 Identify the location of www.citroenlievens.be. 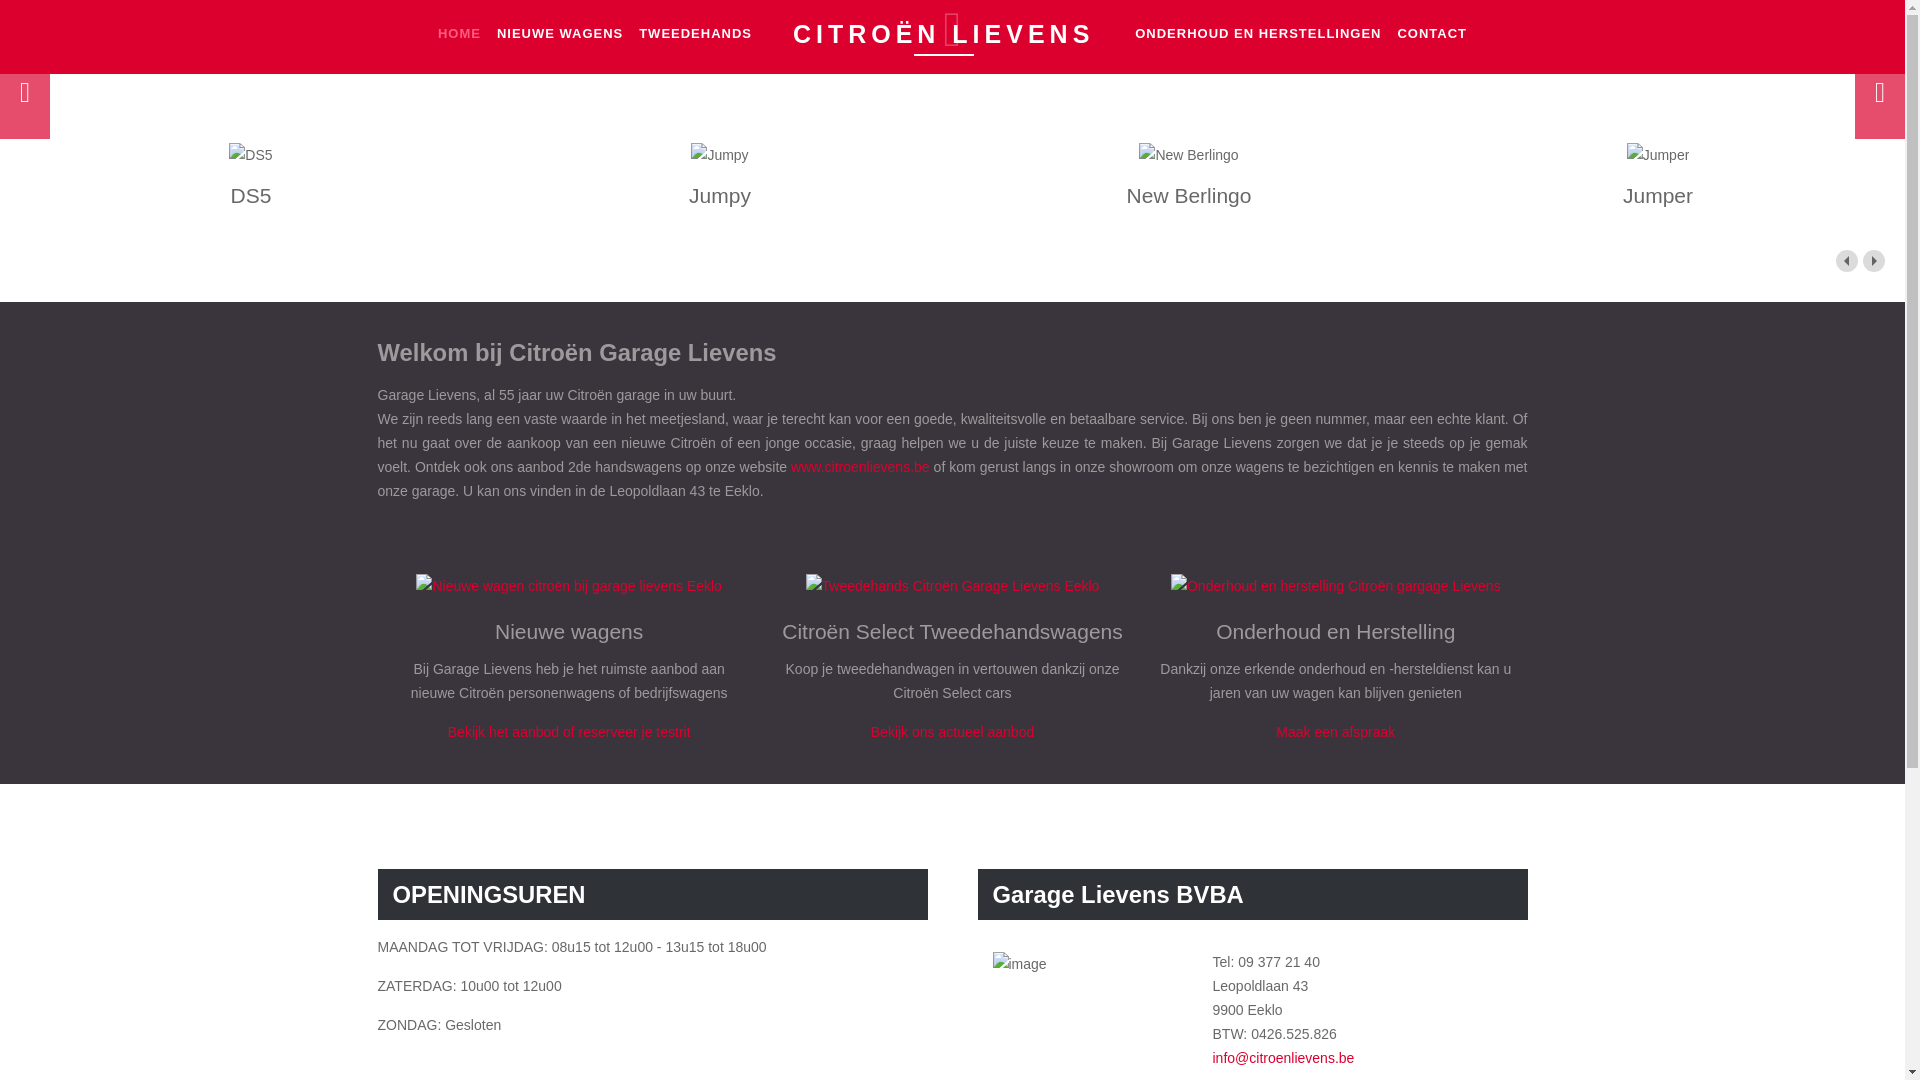
(860, 467).